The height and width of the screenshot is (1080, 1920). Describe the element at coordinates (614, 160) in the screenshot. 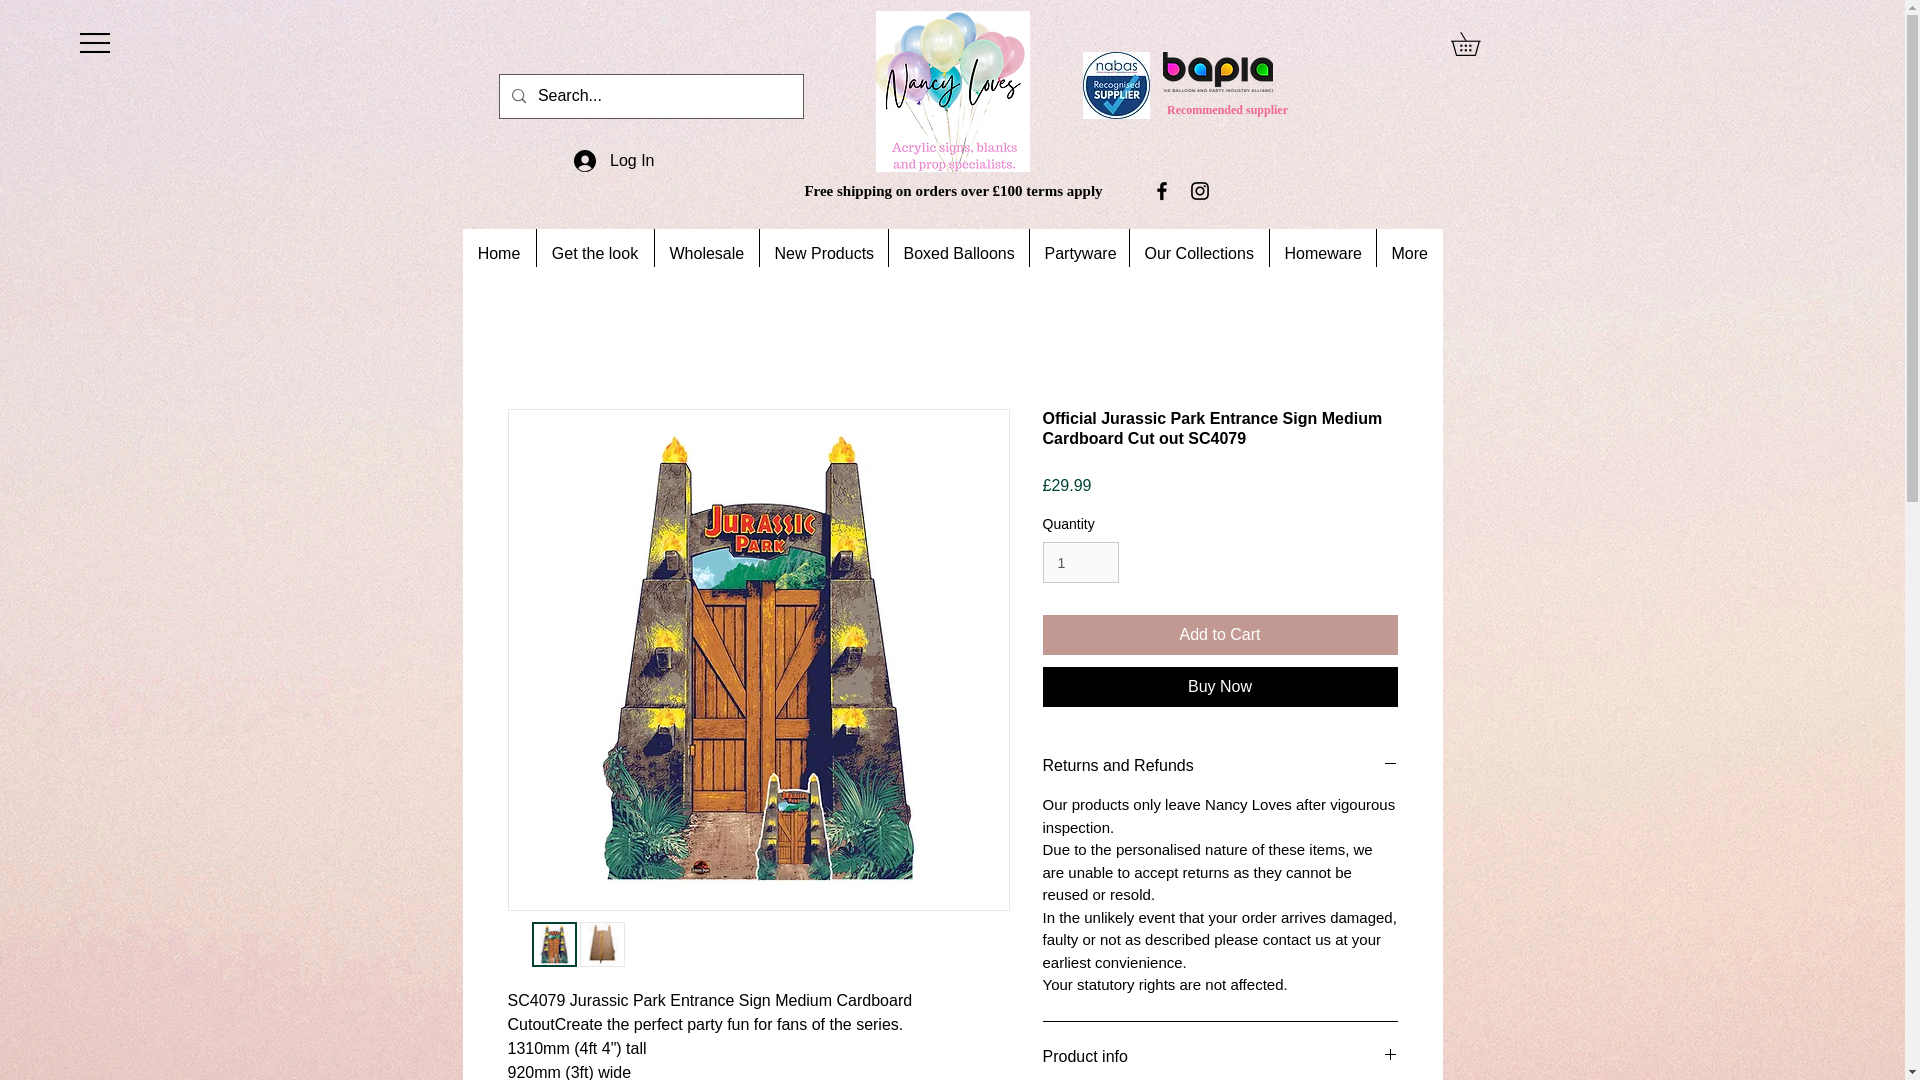

I see `Log In` at that location.